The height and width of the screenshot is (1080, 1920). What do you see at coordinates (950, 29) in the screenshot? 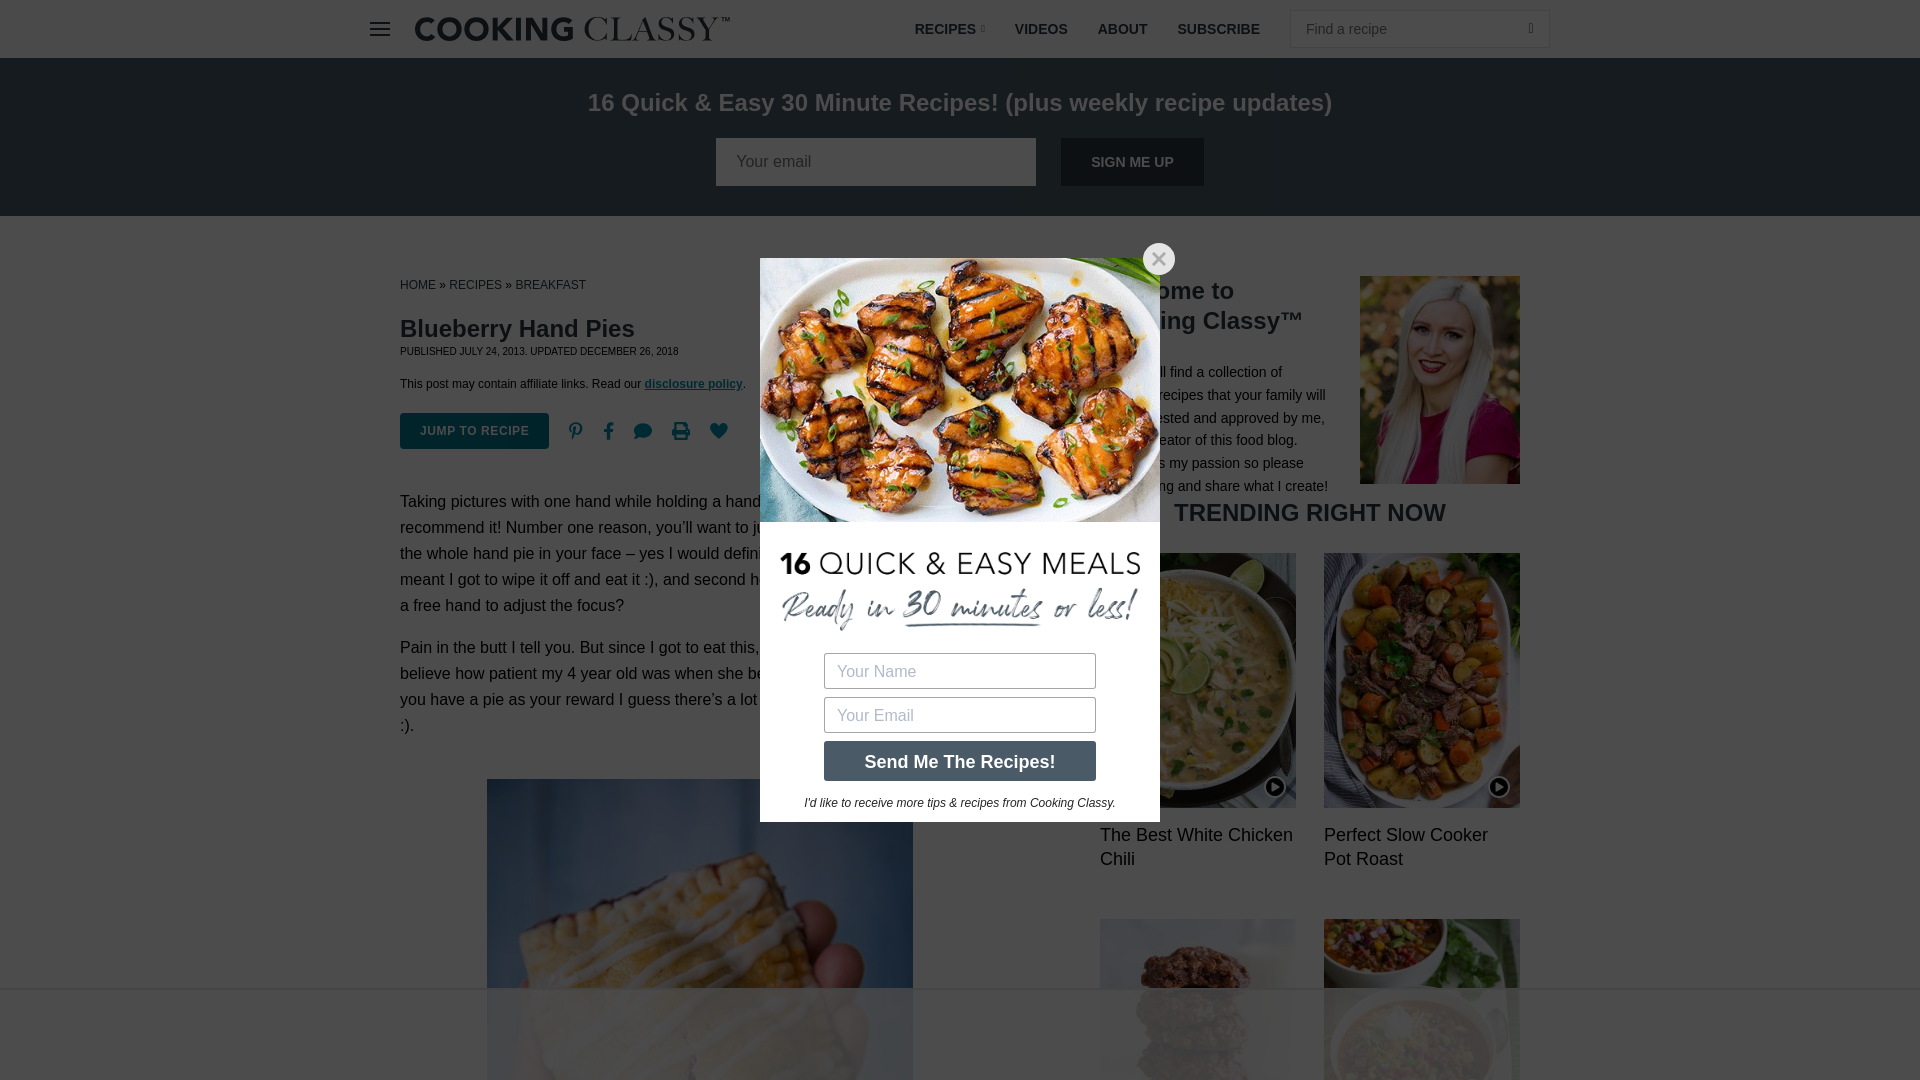
I see `RECIPES` at bounding box center [950, 29].